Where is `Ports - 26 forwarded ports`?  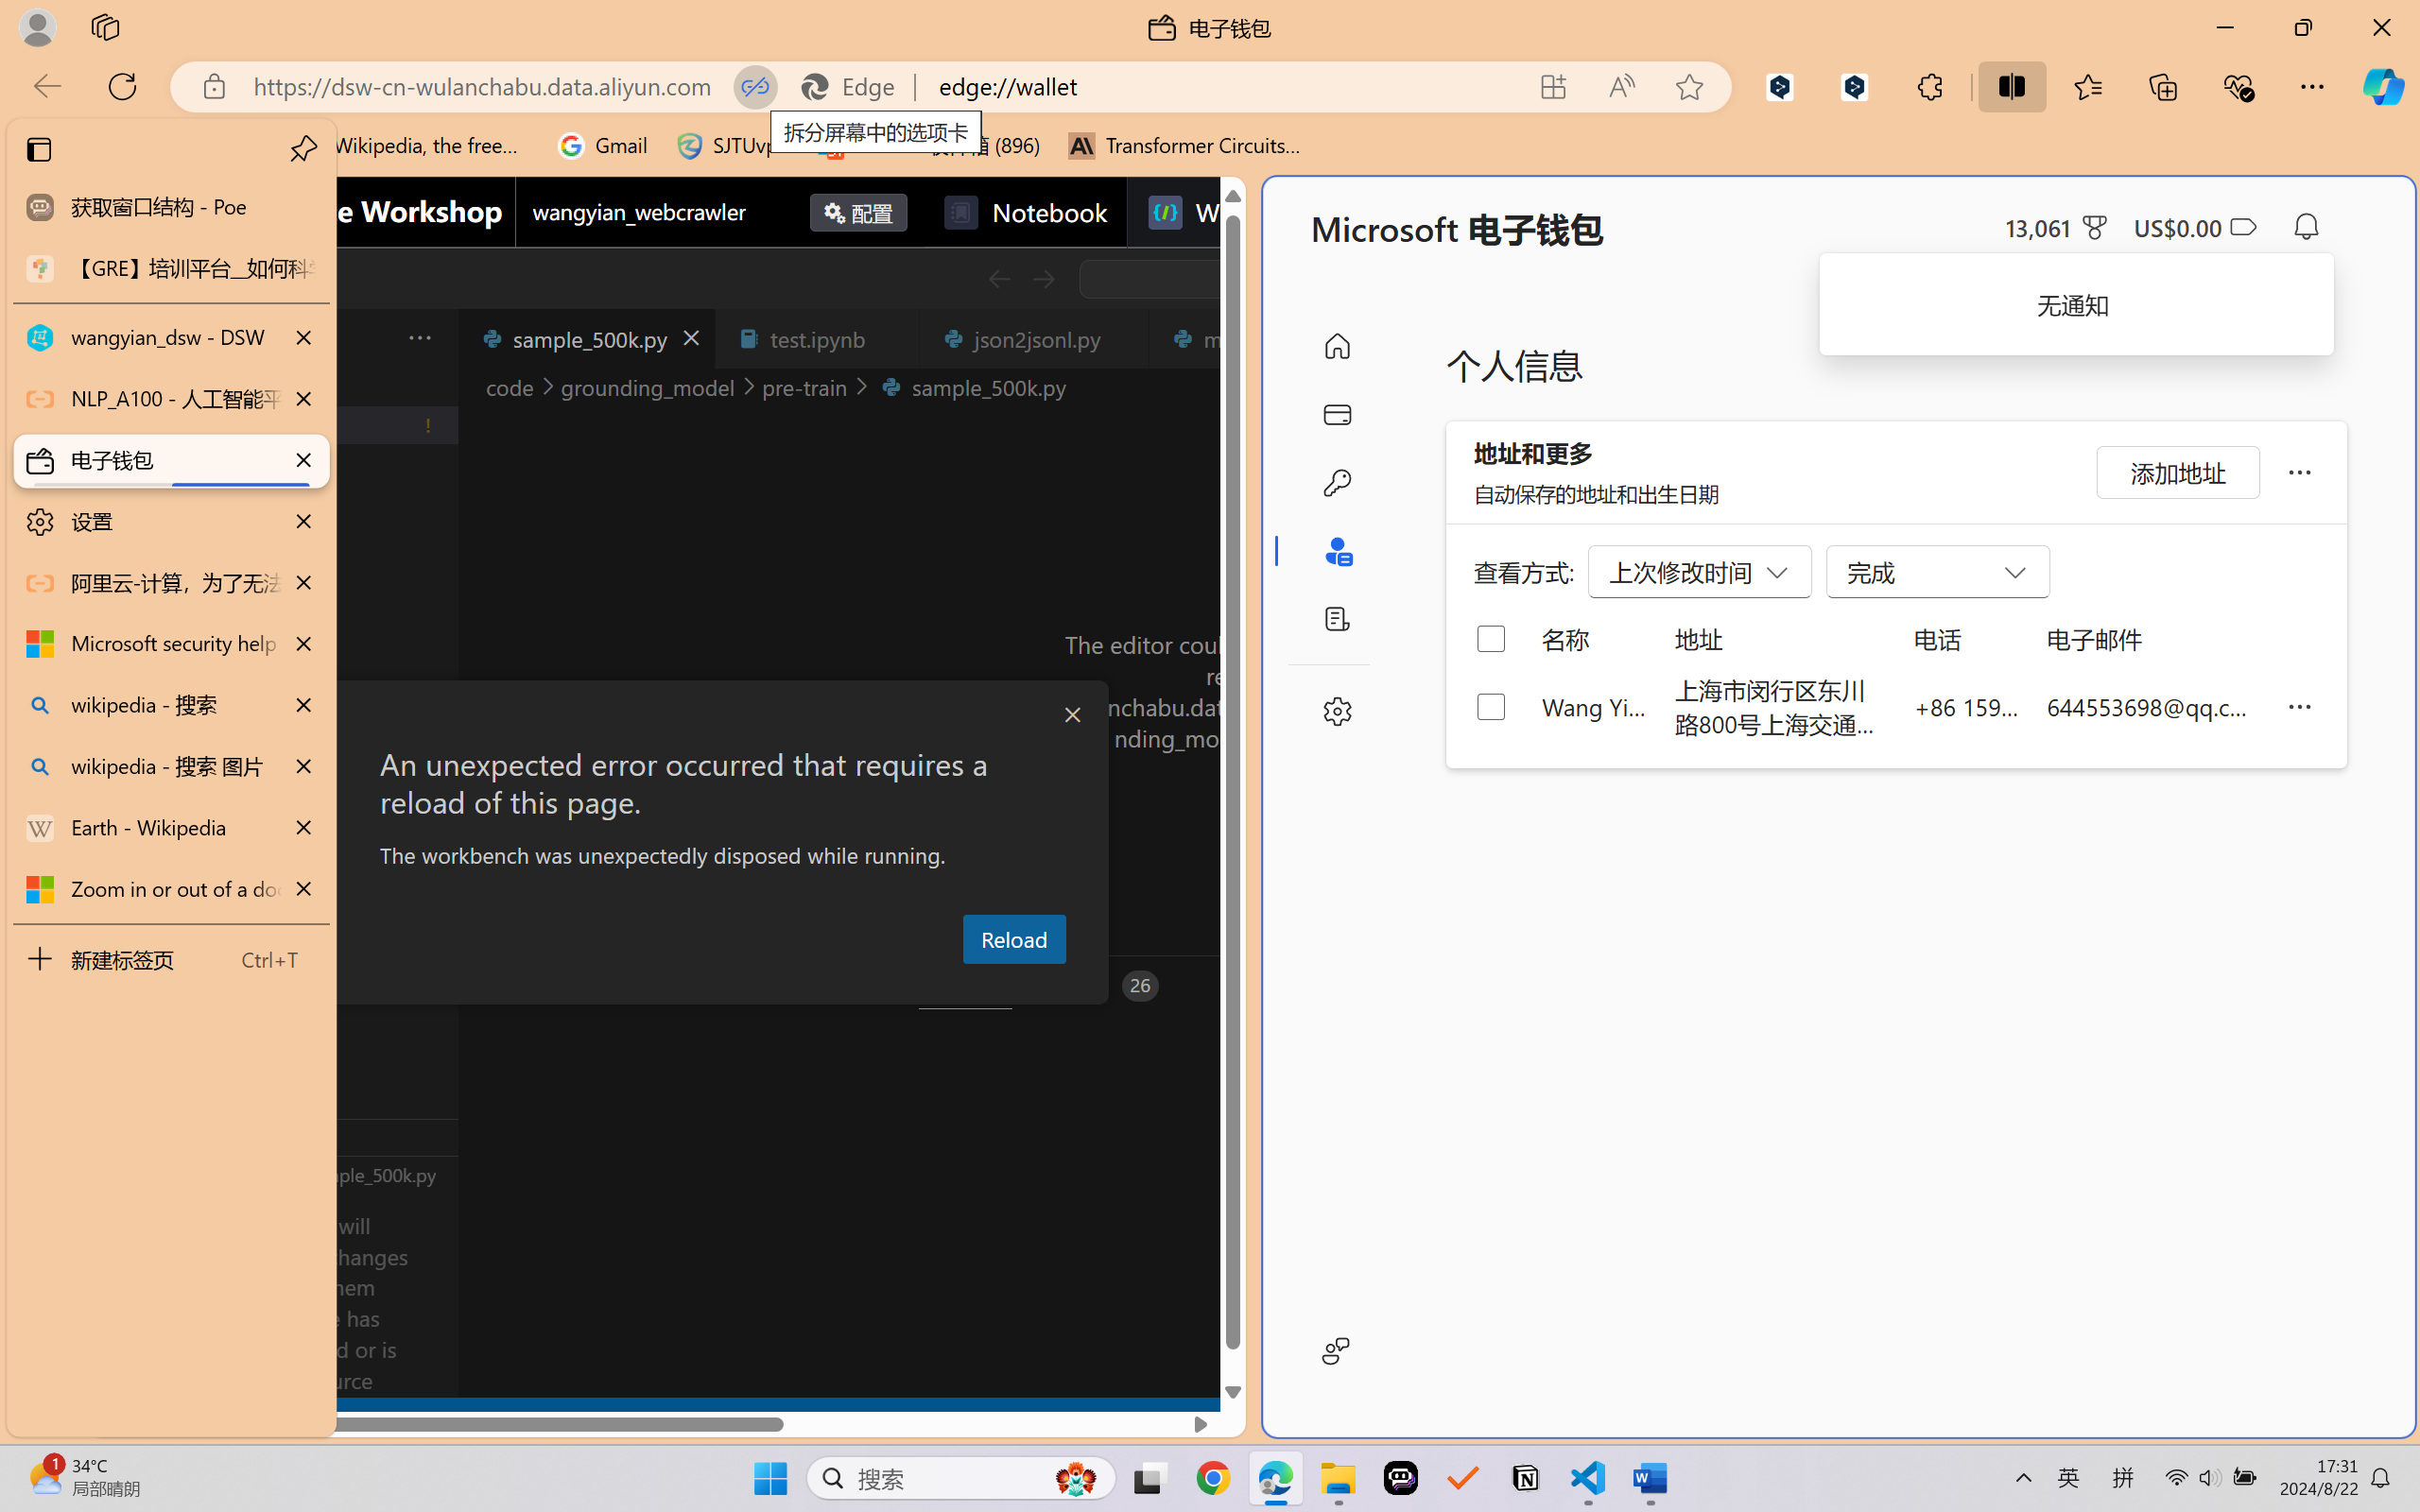
Ports - 26 forwarded ports is located at coordinates (1102, 986).